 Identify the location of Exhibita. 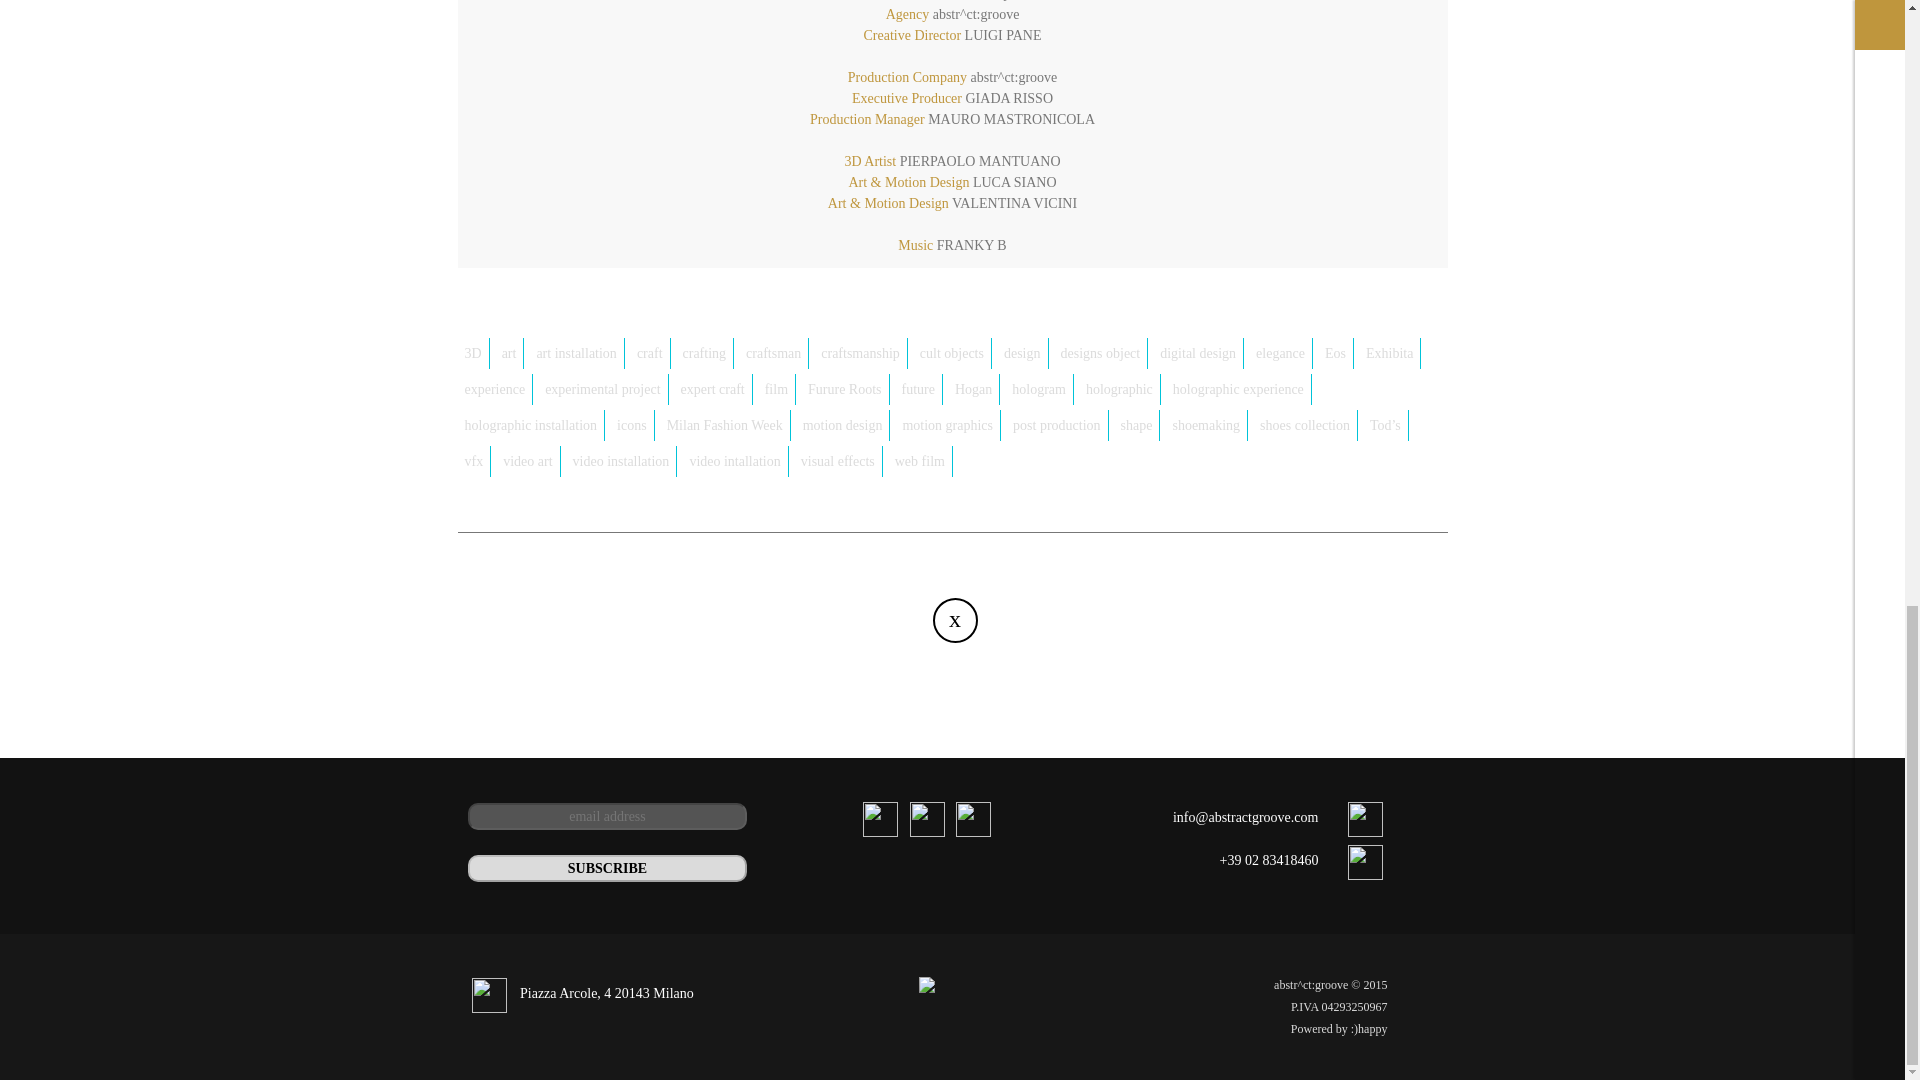
(1390, 354).